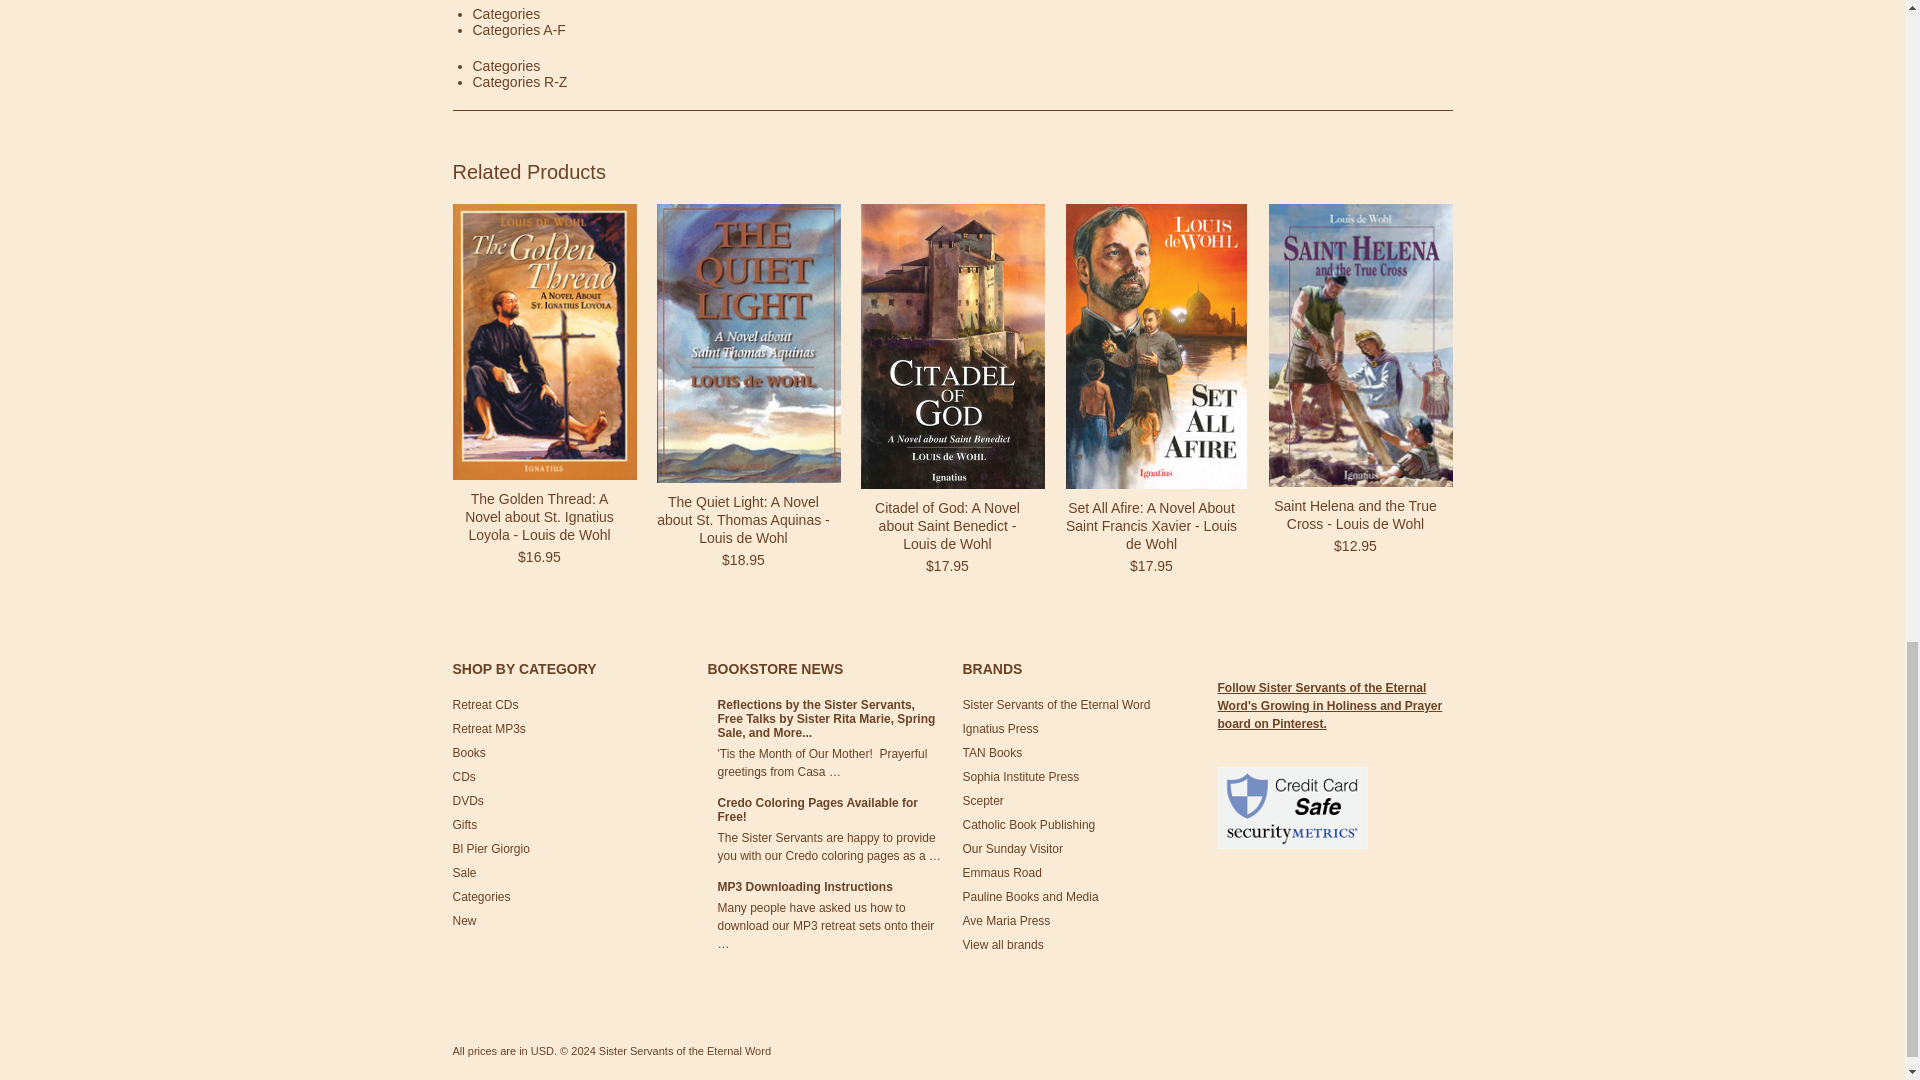 The height and width of the screenshot is (1080, 1920). Describe the element at coordinates (542, 1051) in the screenshot. I see `Default Currency` at that location.